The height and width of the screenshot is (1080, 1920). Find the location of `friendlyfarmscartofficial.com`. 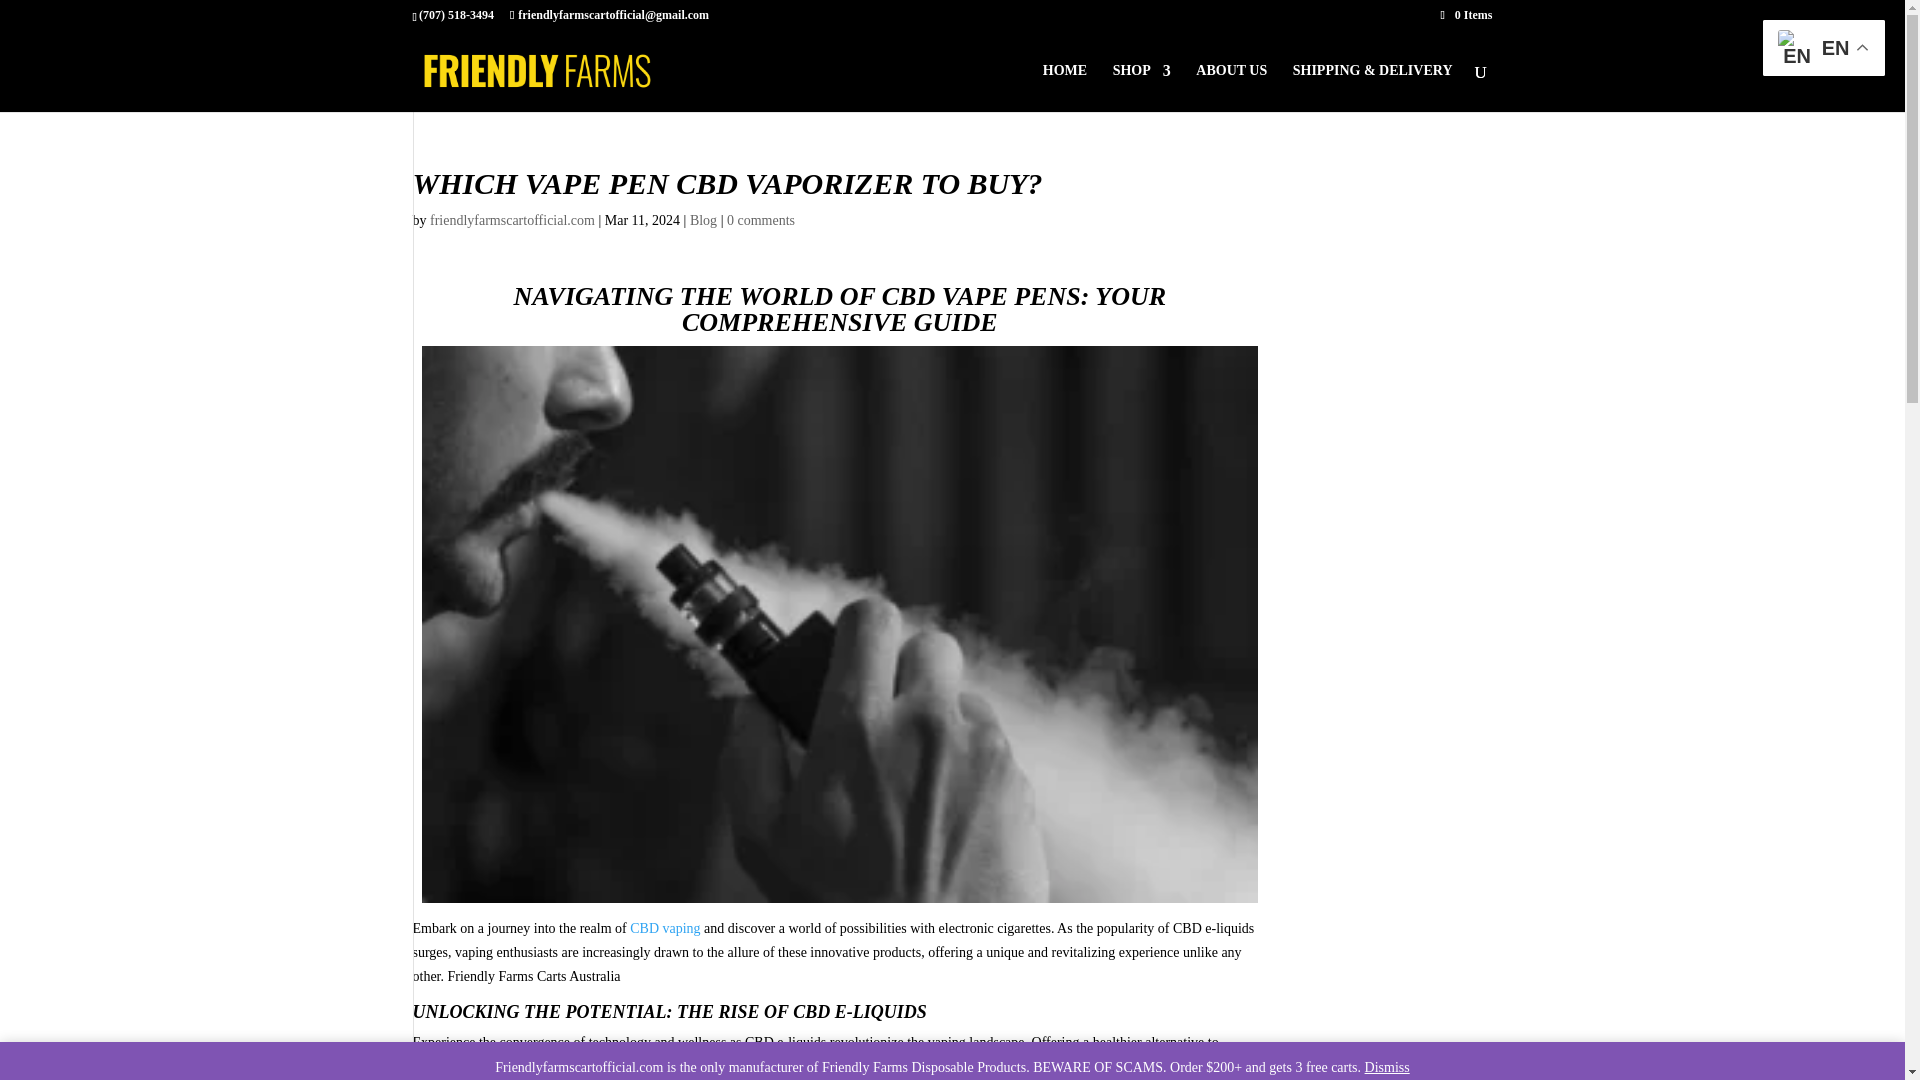

friendlyfarmscartofficial.com is located at coordinates (512, 220).